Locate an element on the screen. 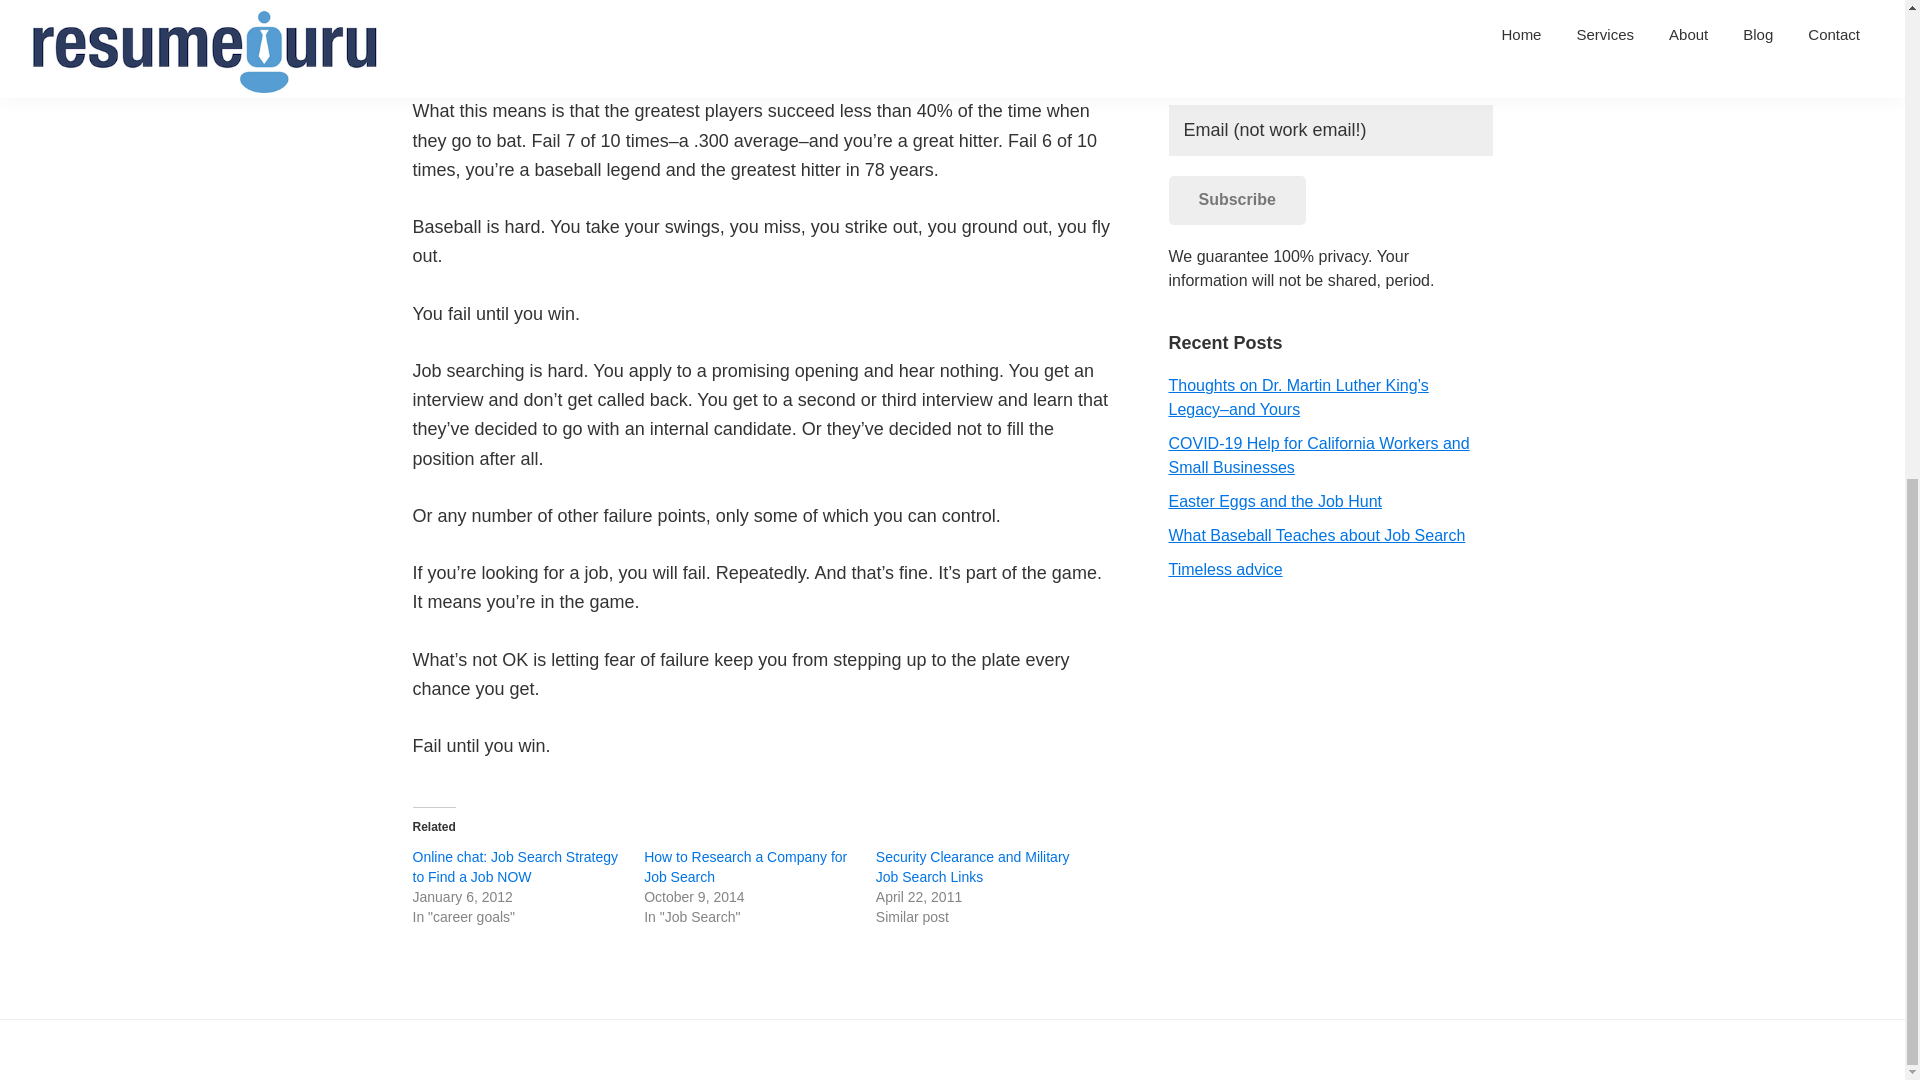  Easter Eggs and the Job Hunt is located at coordinates (1274, 500).